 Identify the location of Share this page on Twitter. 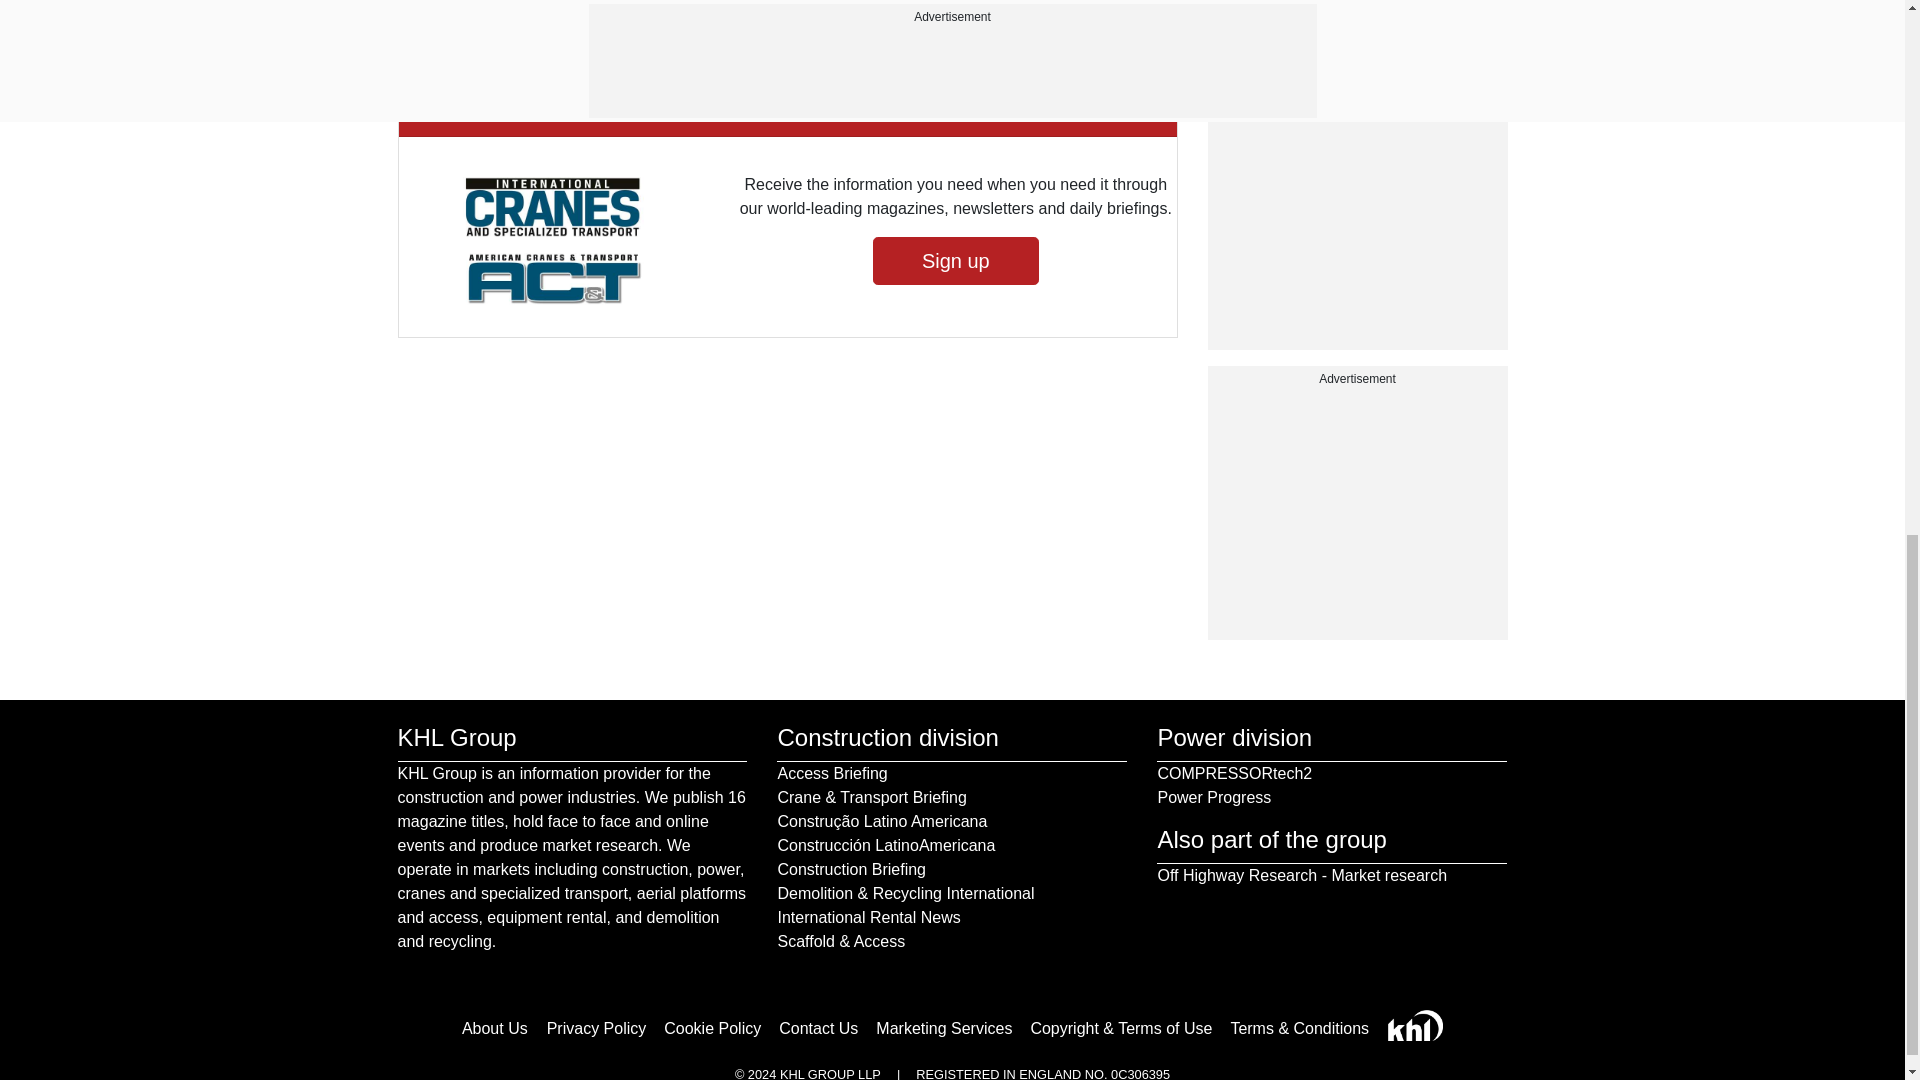
(458, 2).